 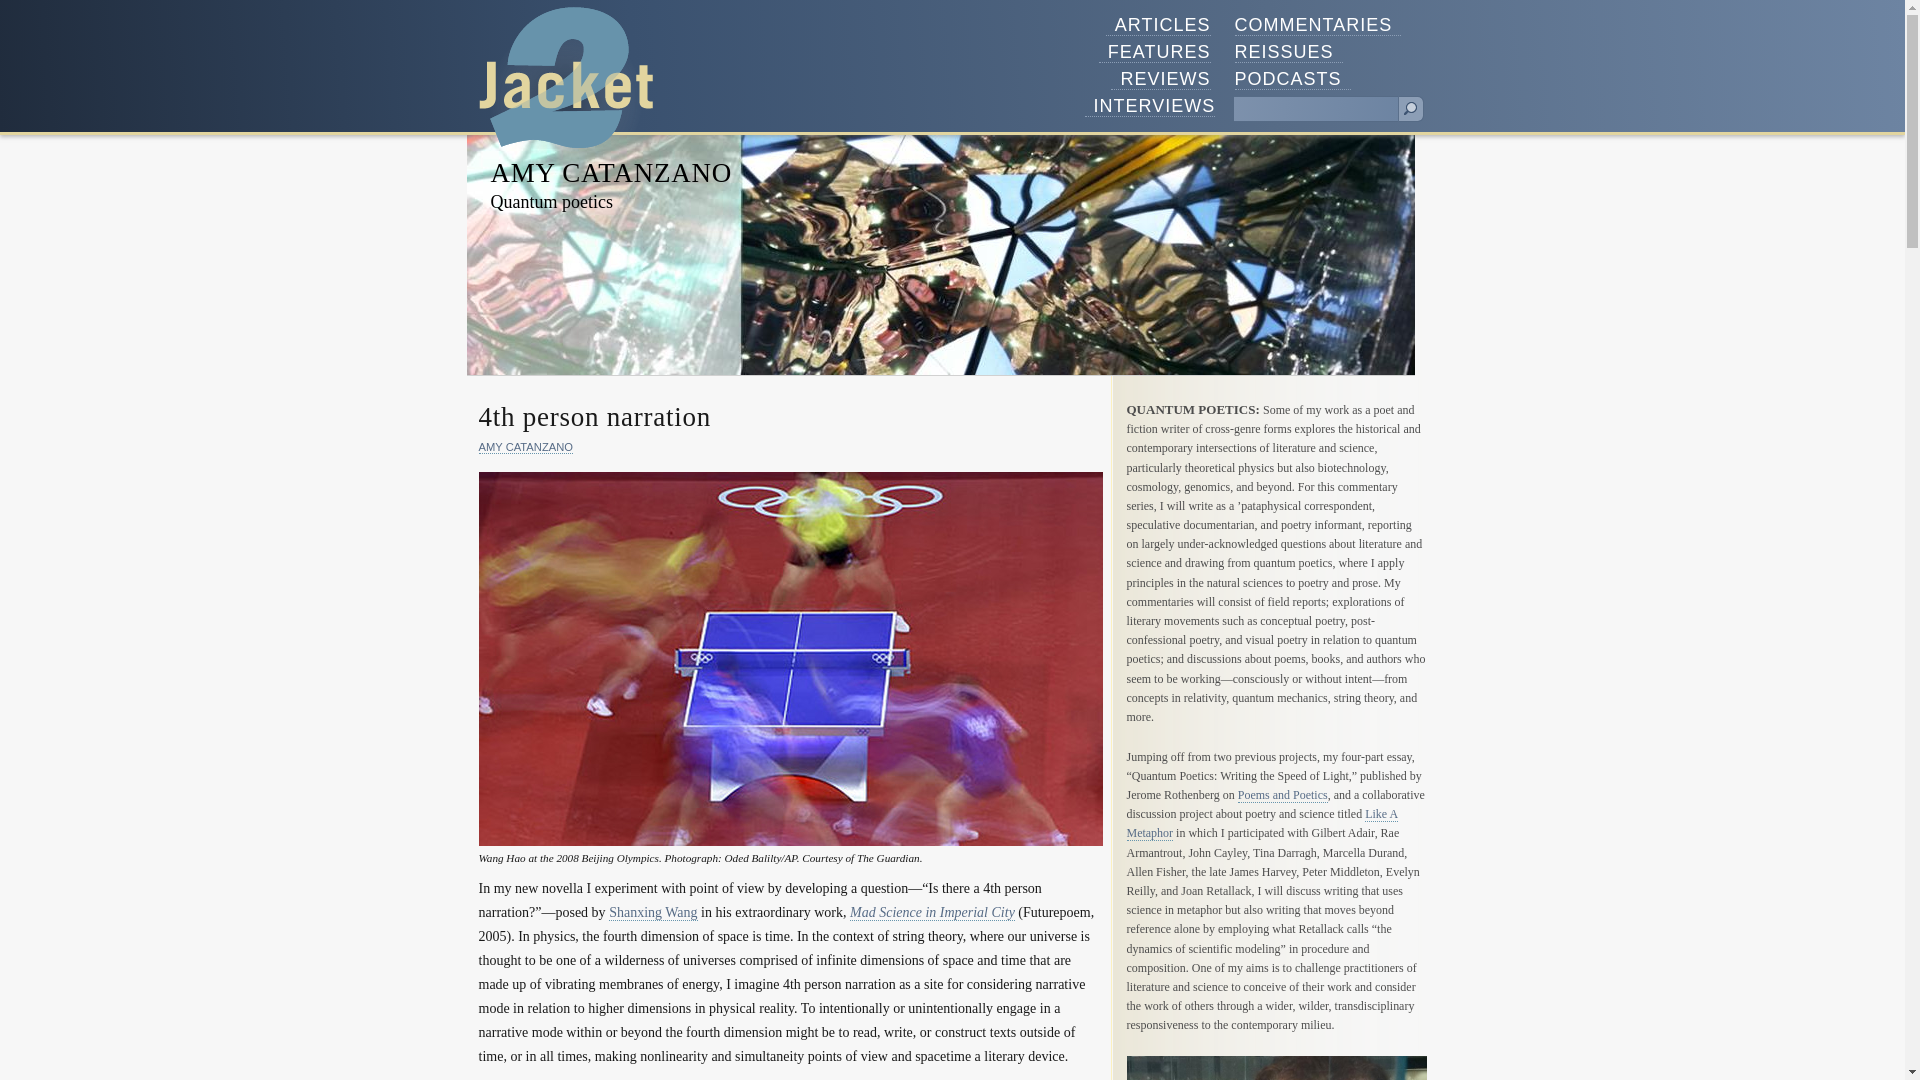 I want to click on Articles, so click(x=1158, y=25).